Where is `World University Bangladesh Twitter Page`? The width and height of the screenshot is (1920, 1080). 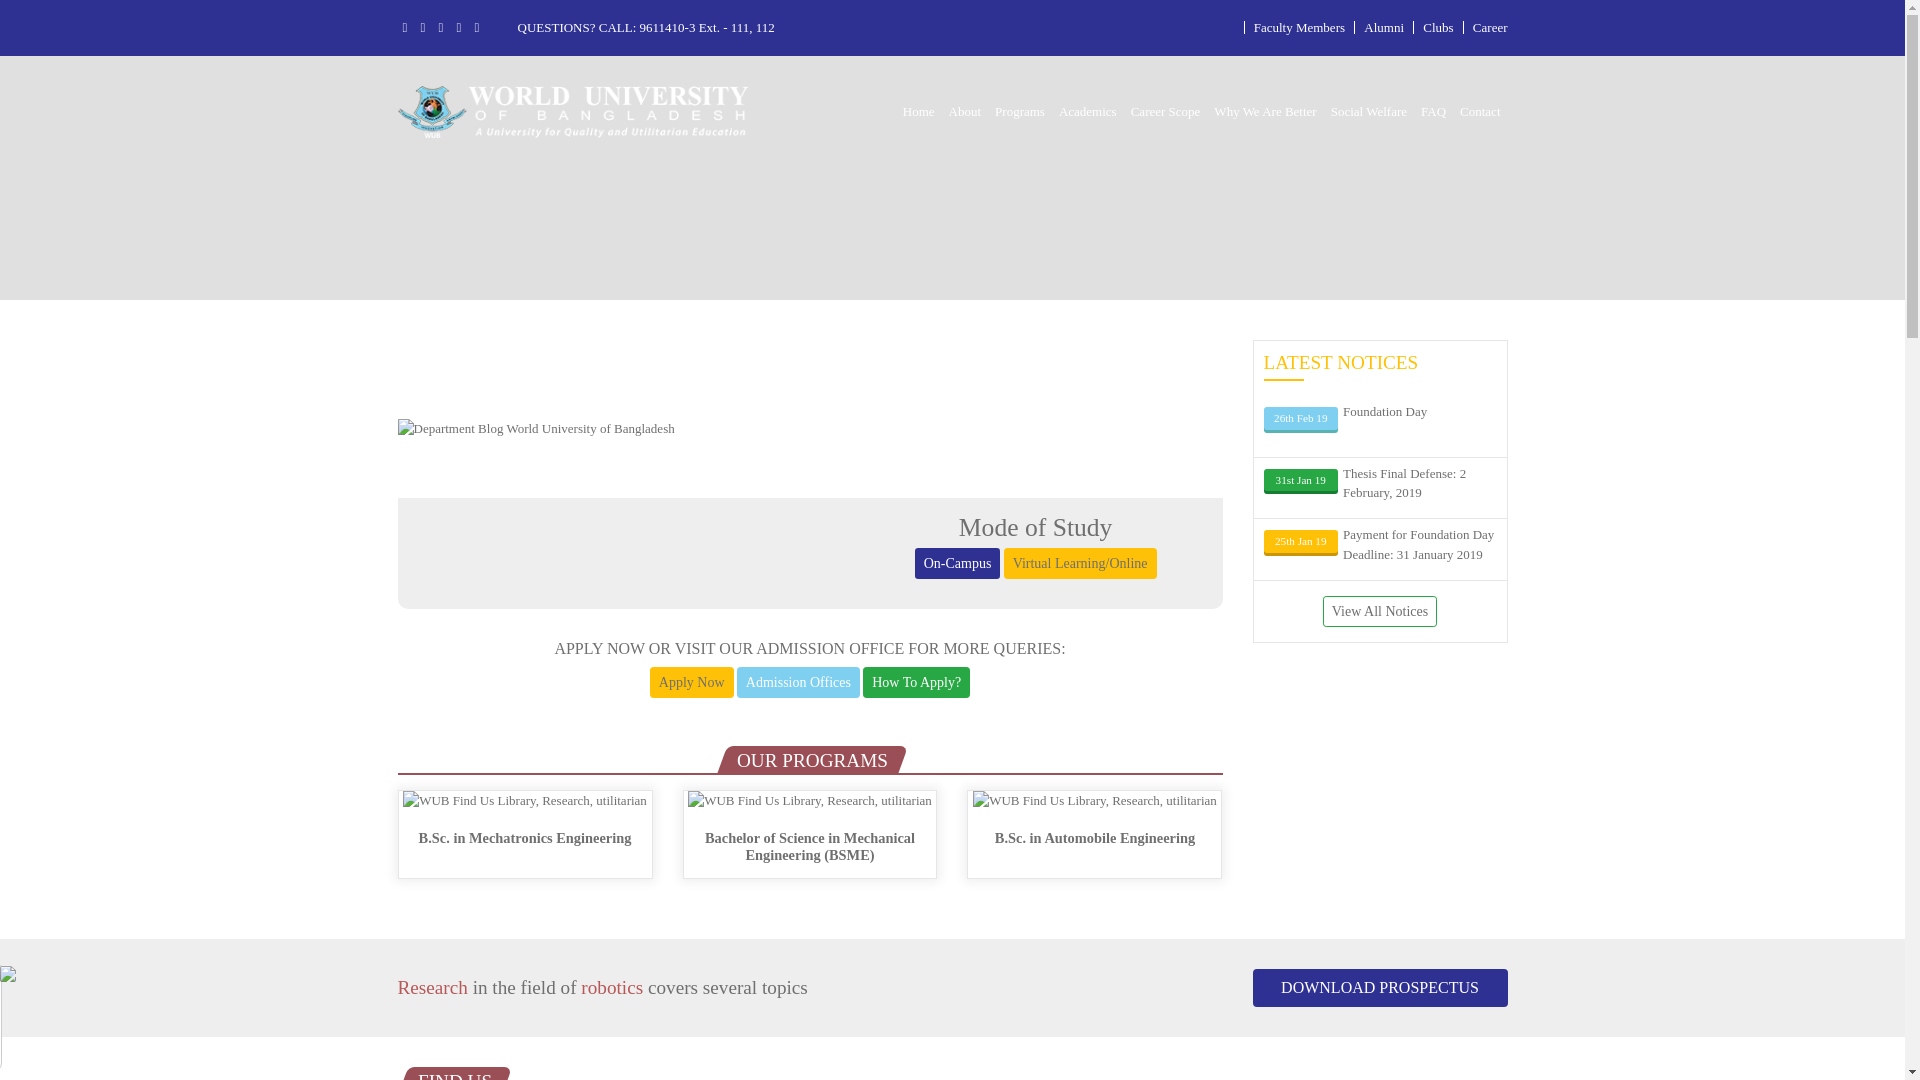 World University Bangladesh Twitter Page is located at coordinates (424, 28).